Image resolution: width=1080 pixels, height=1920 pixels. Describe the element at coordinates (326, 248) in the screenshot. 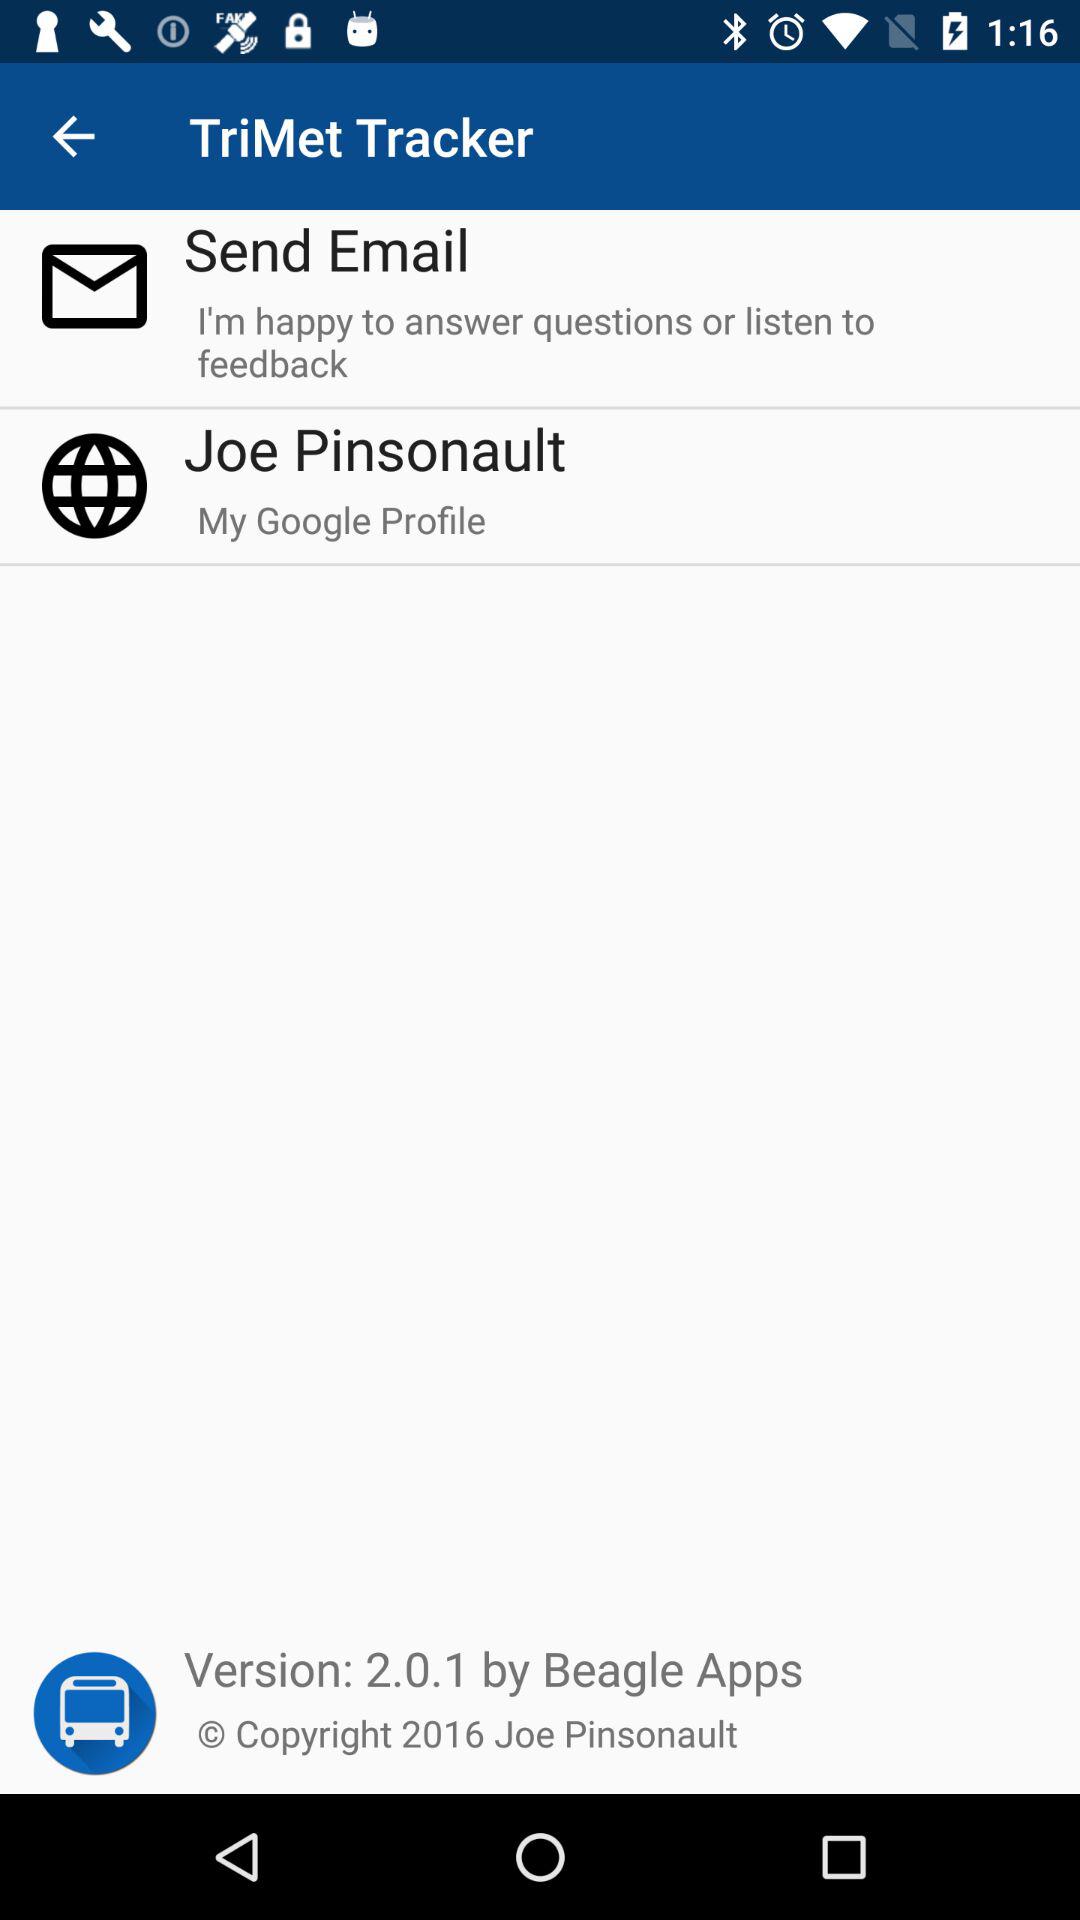

I see `press icon above i m happy` at that location.